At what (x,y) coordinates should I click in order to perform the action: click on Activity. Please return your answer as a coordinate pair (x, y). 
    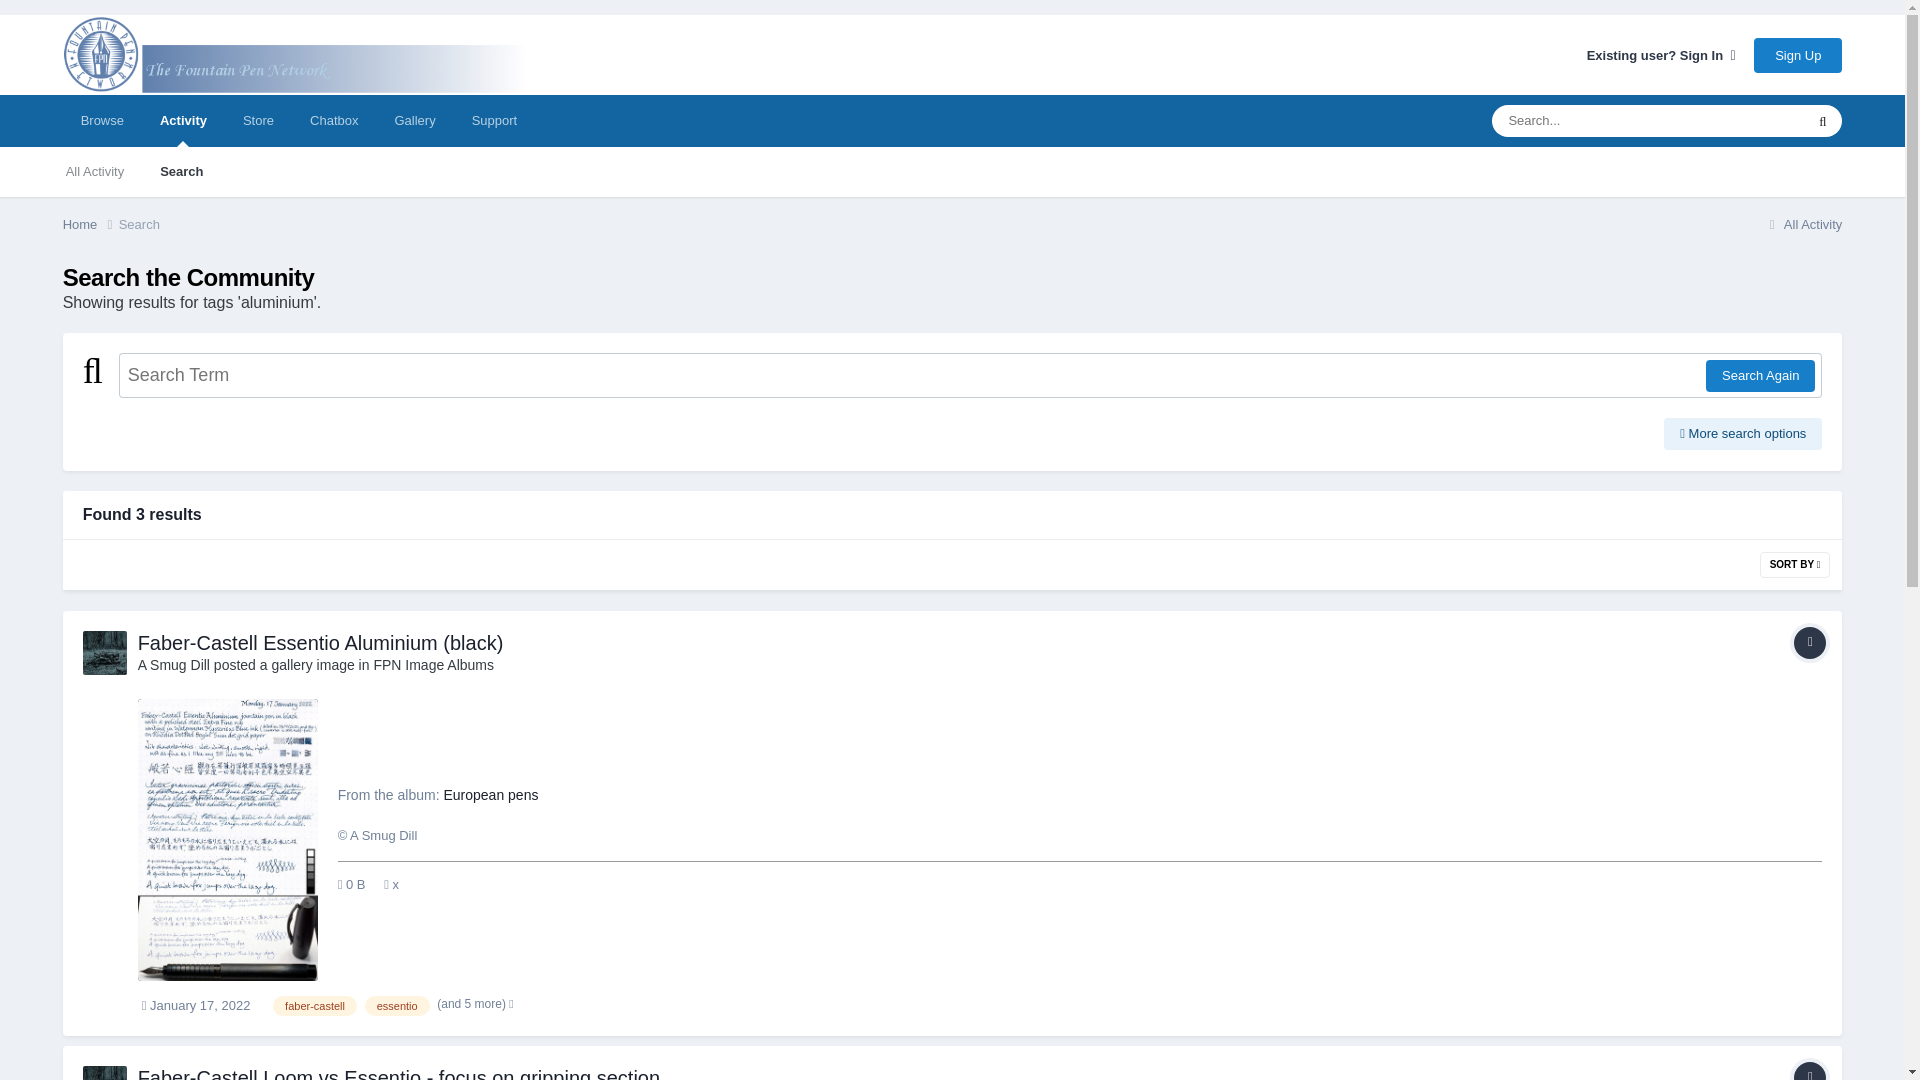
    Looking at the image, I should click on (183, 120).